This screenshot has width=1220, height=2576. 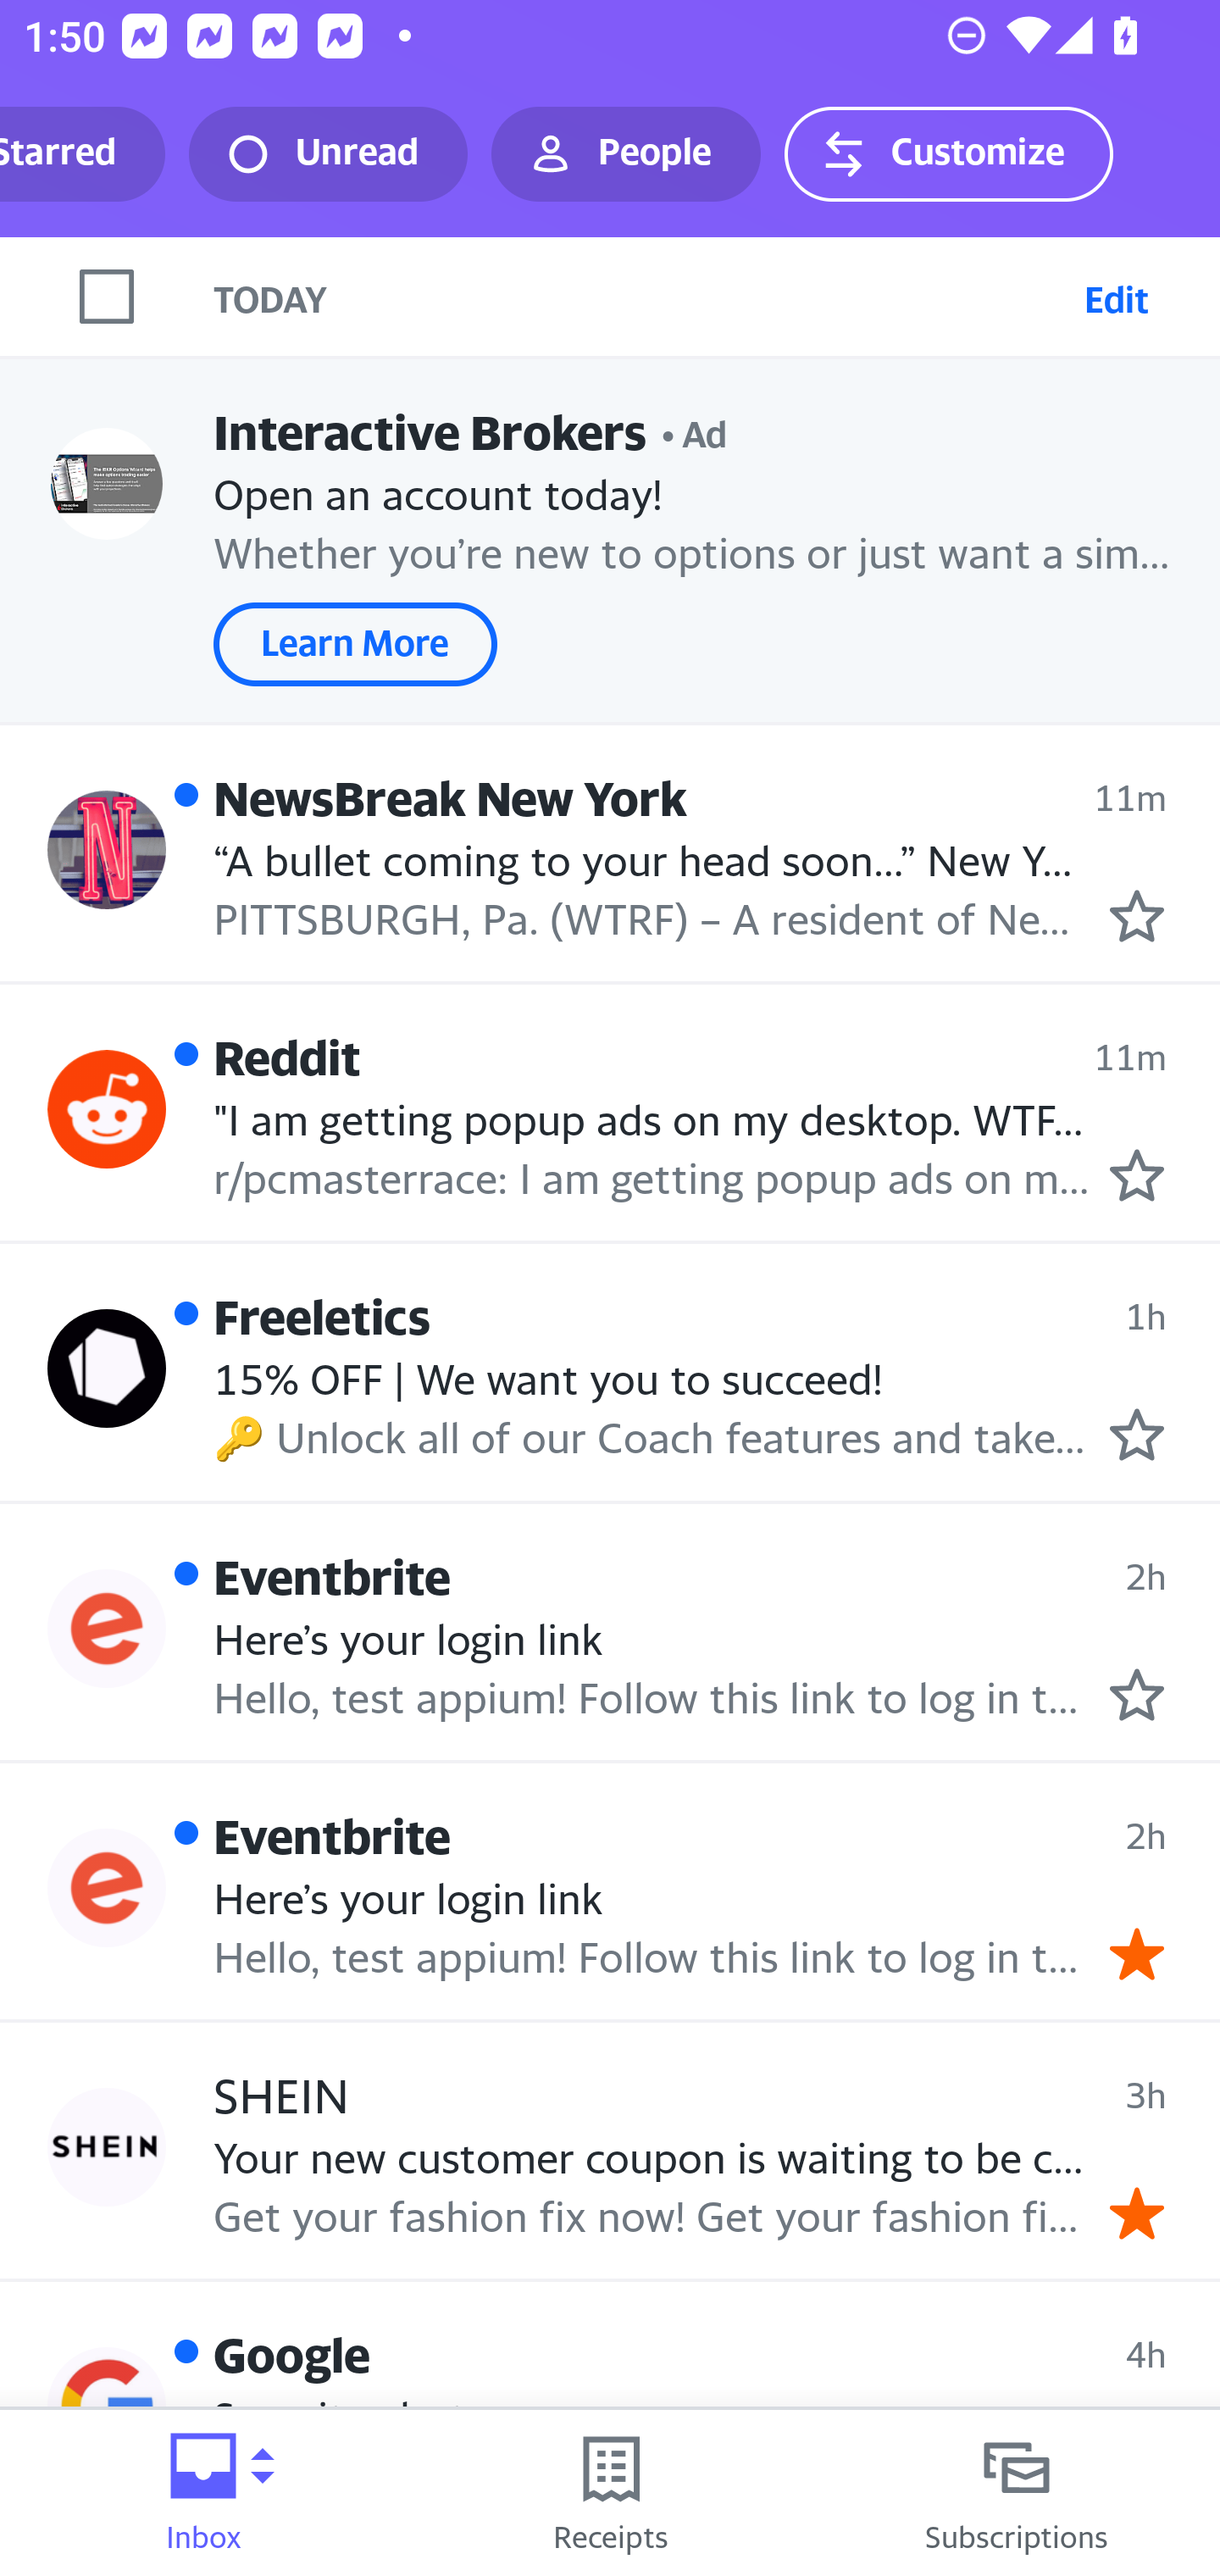 What do you see at coordinates (1137, 1953) in the screenshot?
I see `Remove star.` at bounding box center [1137, 1953].